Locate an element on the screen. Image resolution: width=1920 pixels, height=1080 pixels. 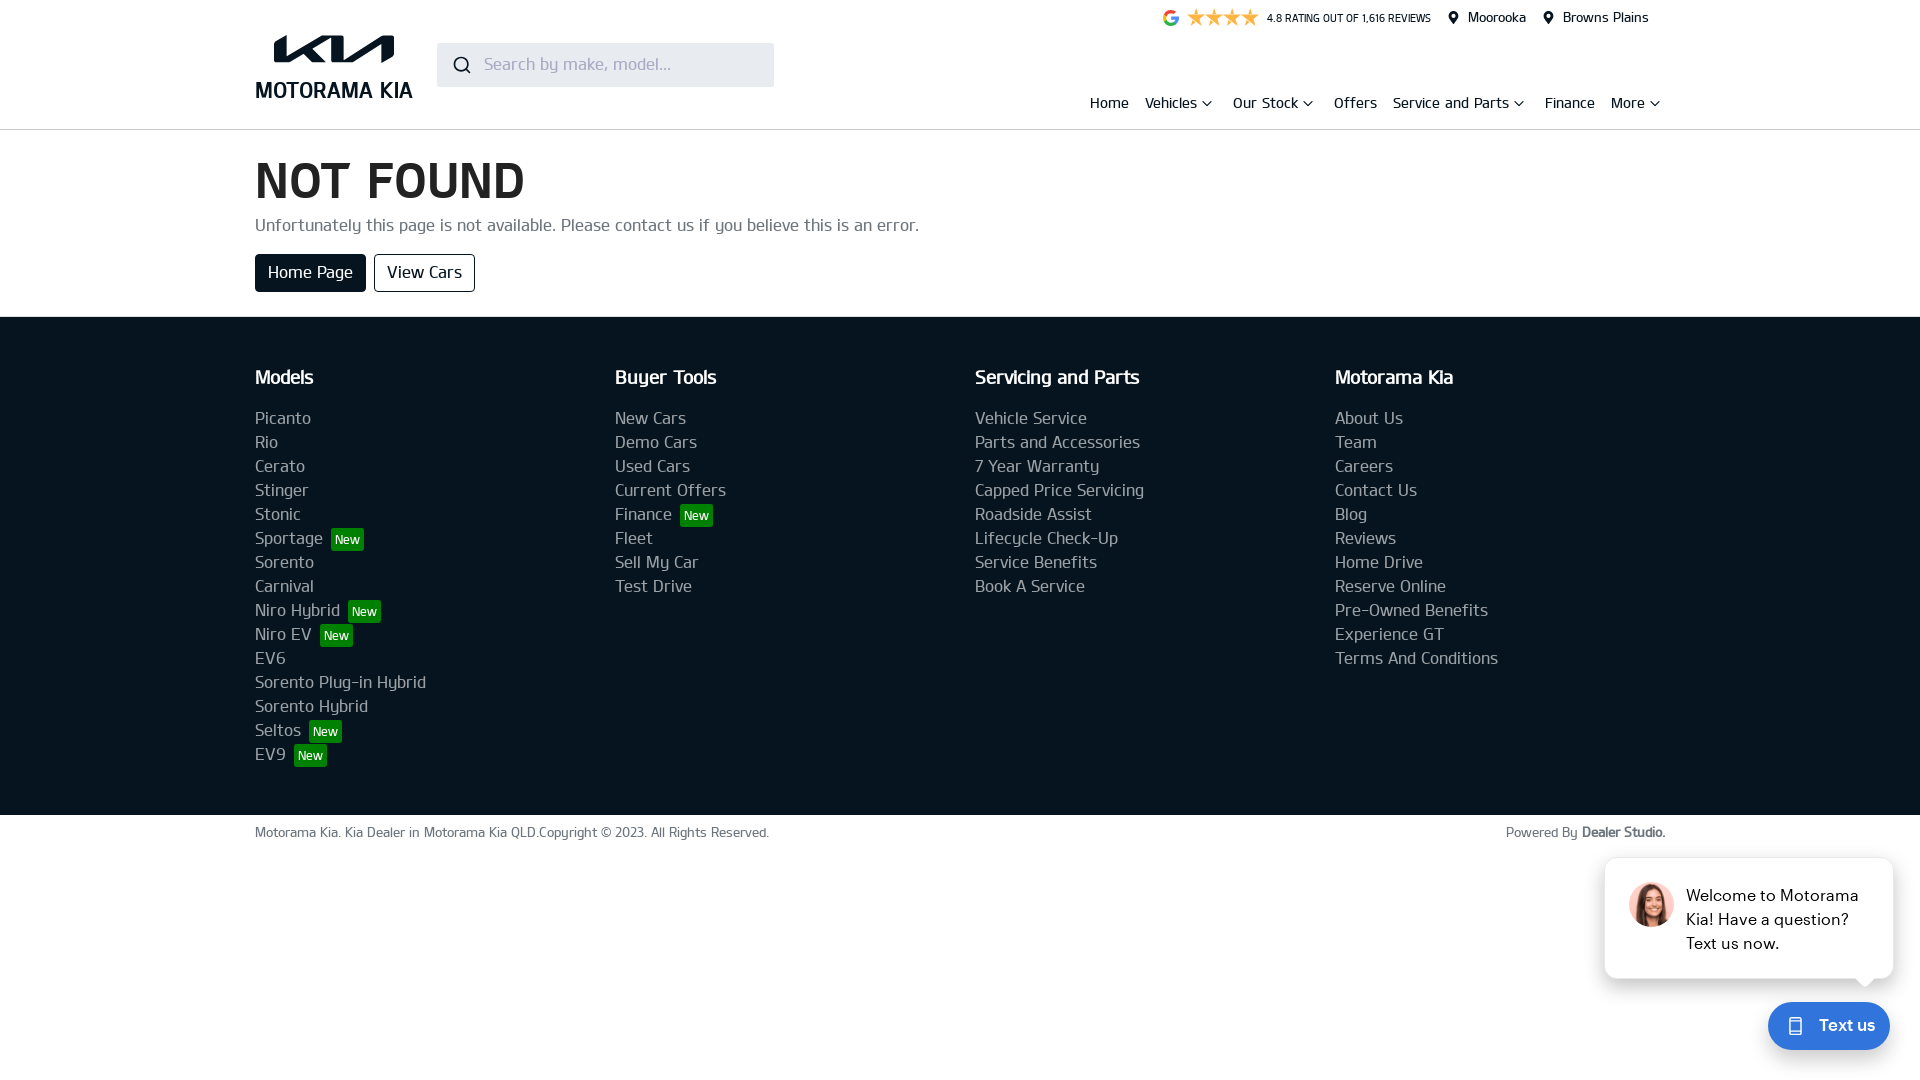
Reserve Online is located at coordinates (1390, 586).